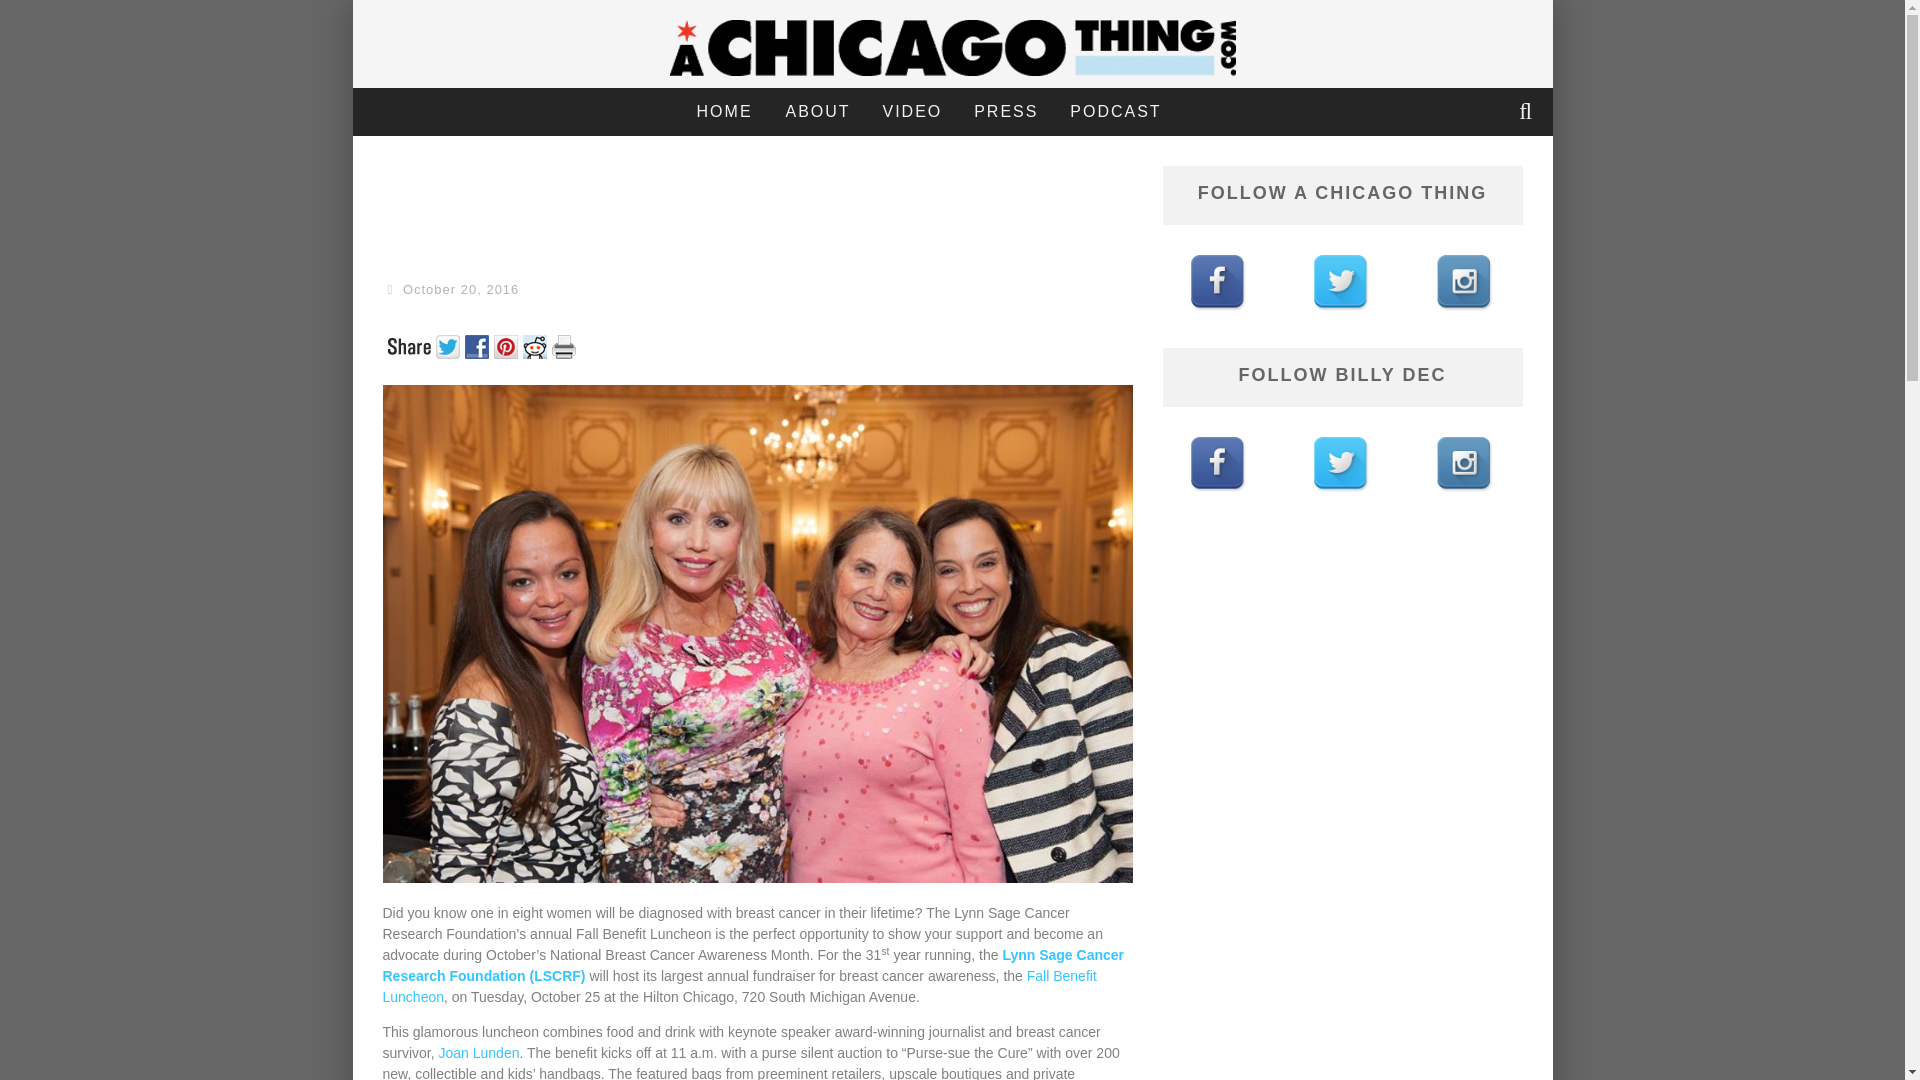 This screenshot has height=1080, width=1920. Describe the element at coordinates (450, 353) in the screenshot. I see `Twitter` at that location.